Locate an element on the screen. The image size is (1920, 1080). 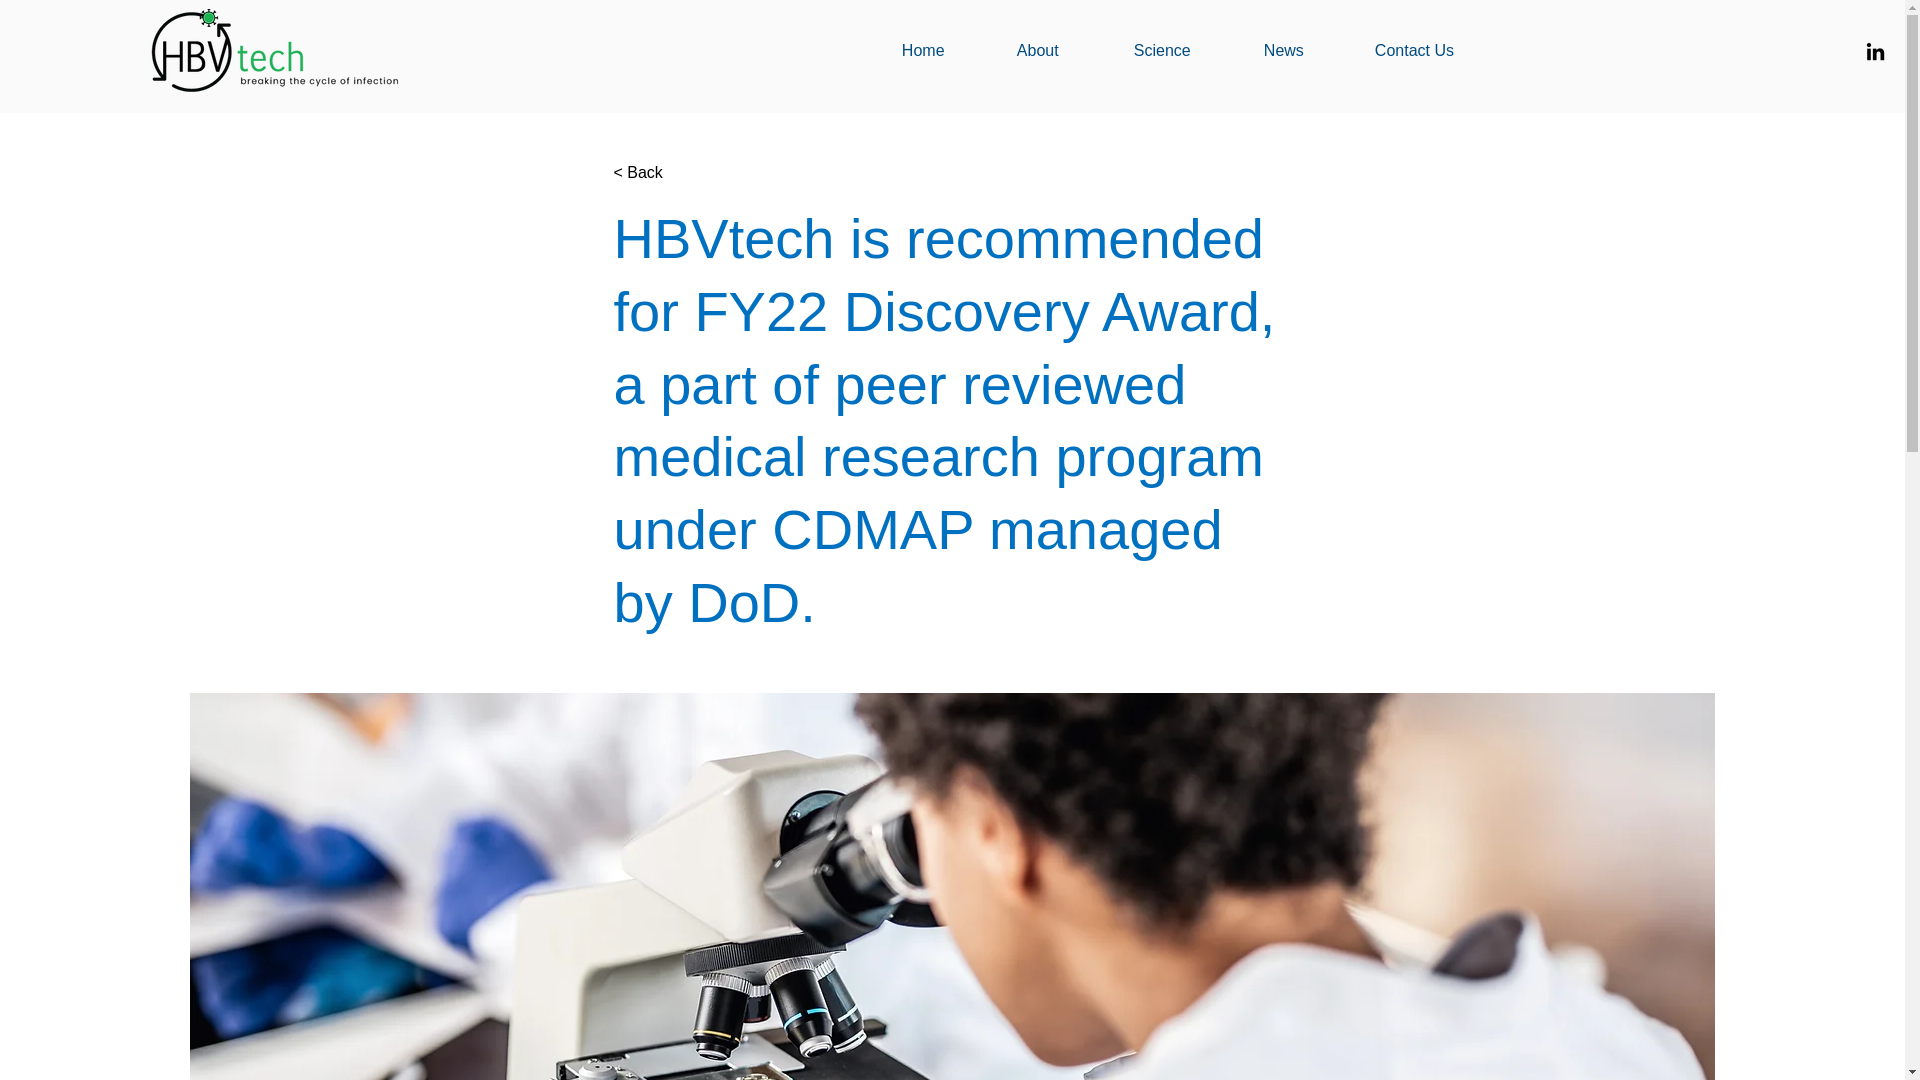
Science is located at coordinates (1184, 50).